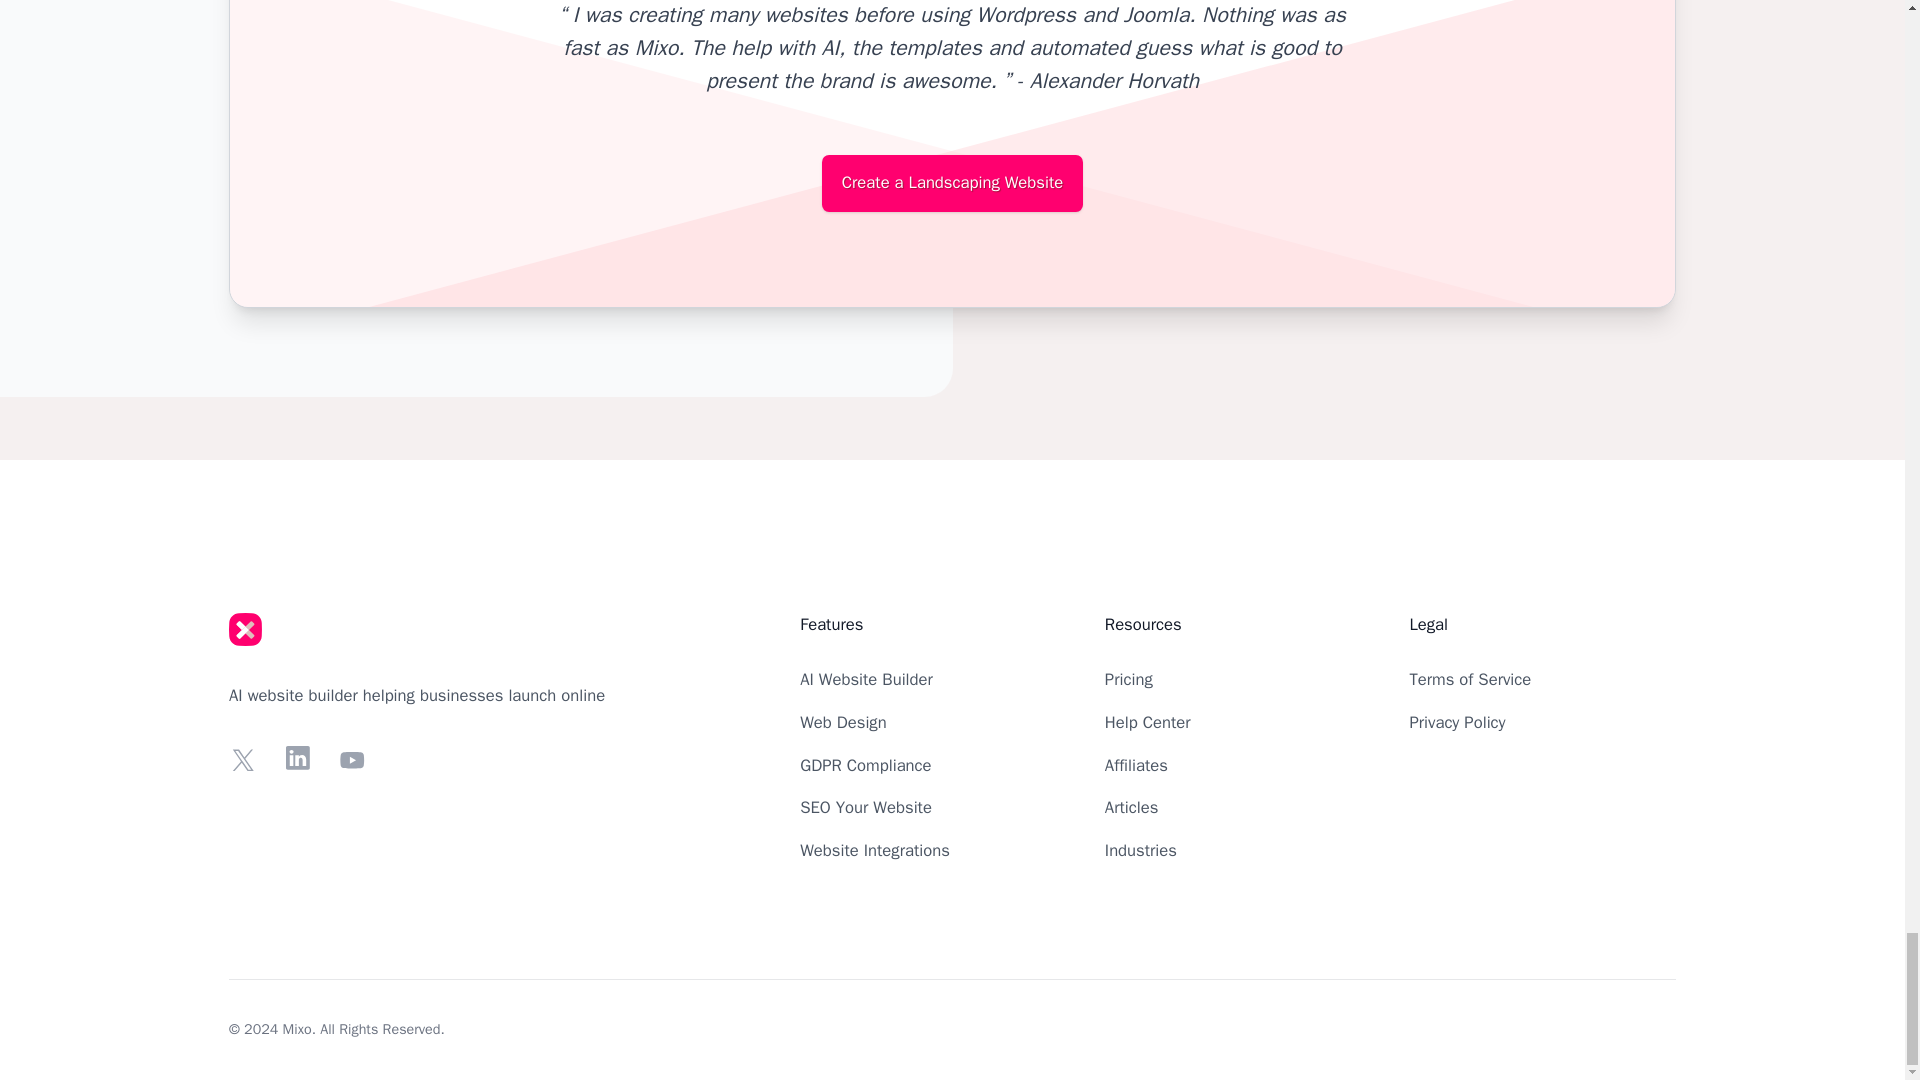 The width and height of the screenshot is (1920, 1080). What do you see at coordinates (1129, 679) in the screenshot?
I see `Pricing` at bounding box center [1129, 679].